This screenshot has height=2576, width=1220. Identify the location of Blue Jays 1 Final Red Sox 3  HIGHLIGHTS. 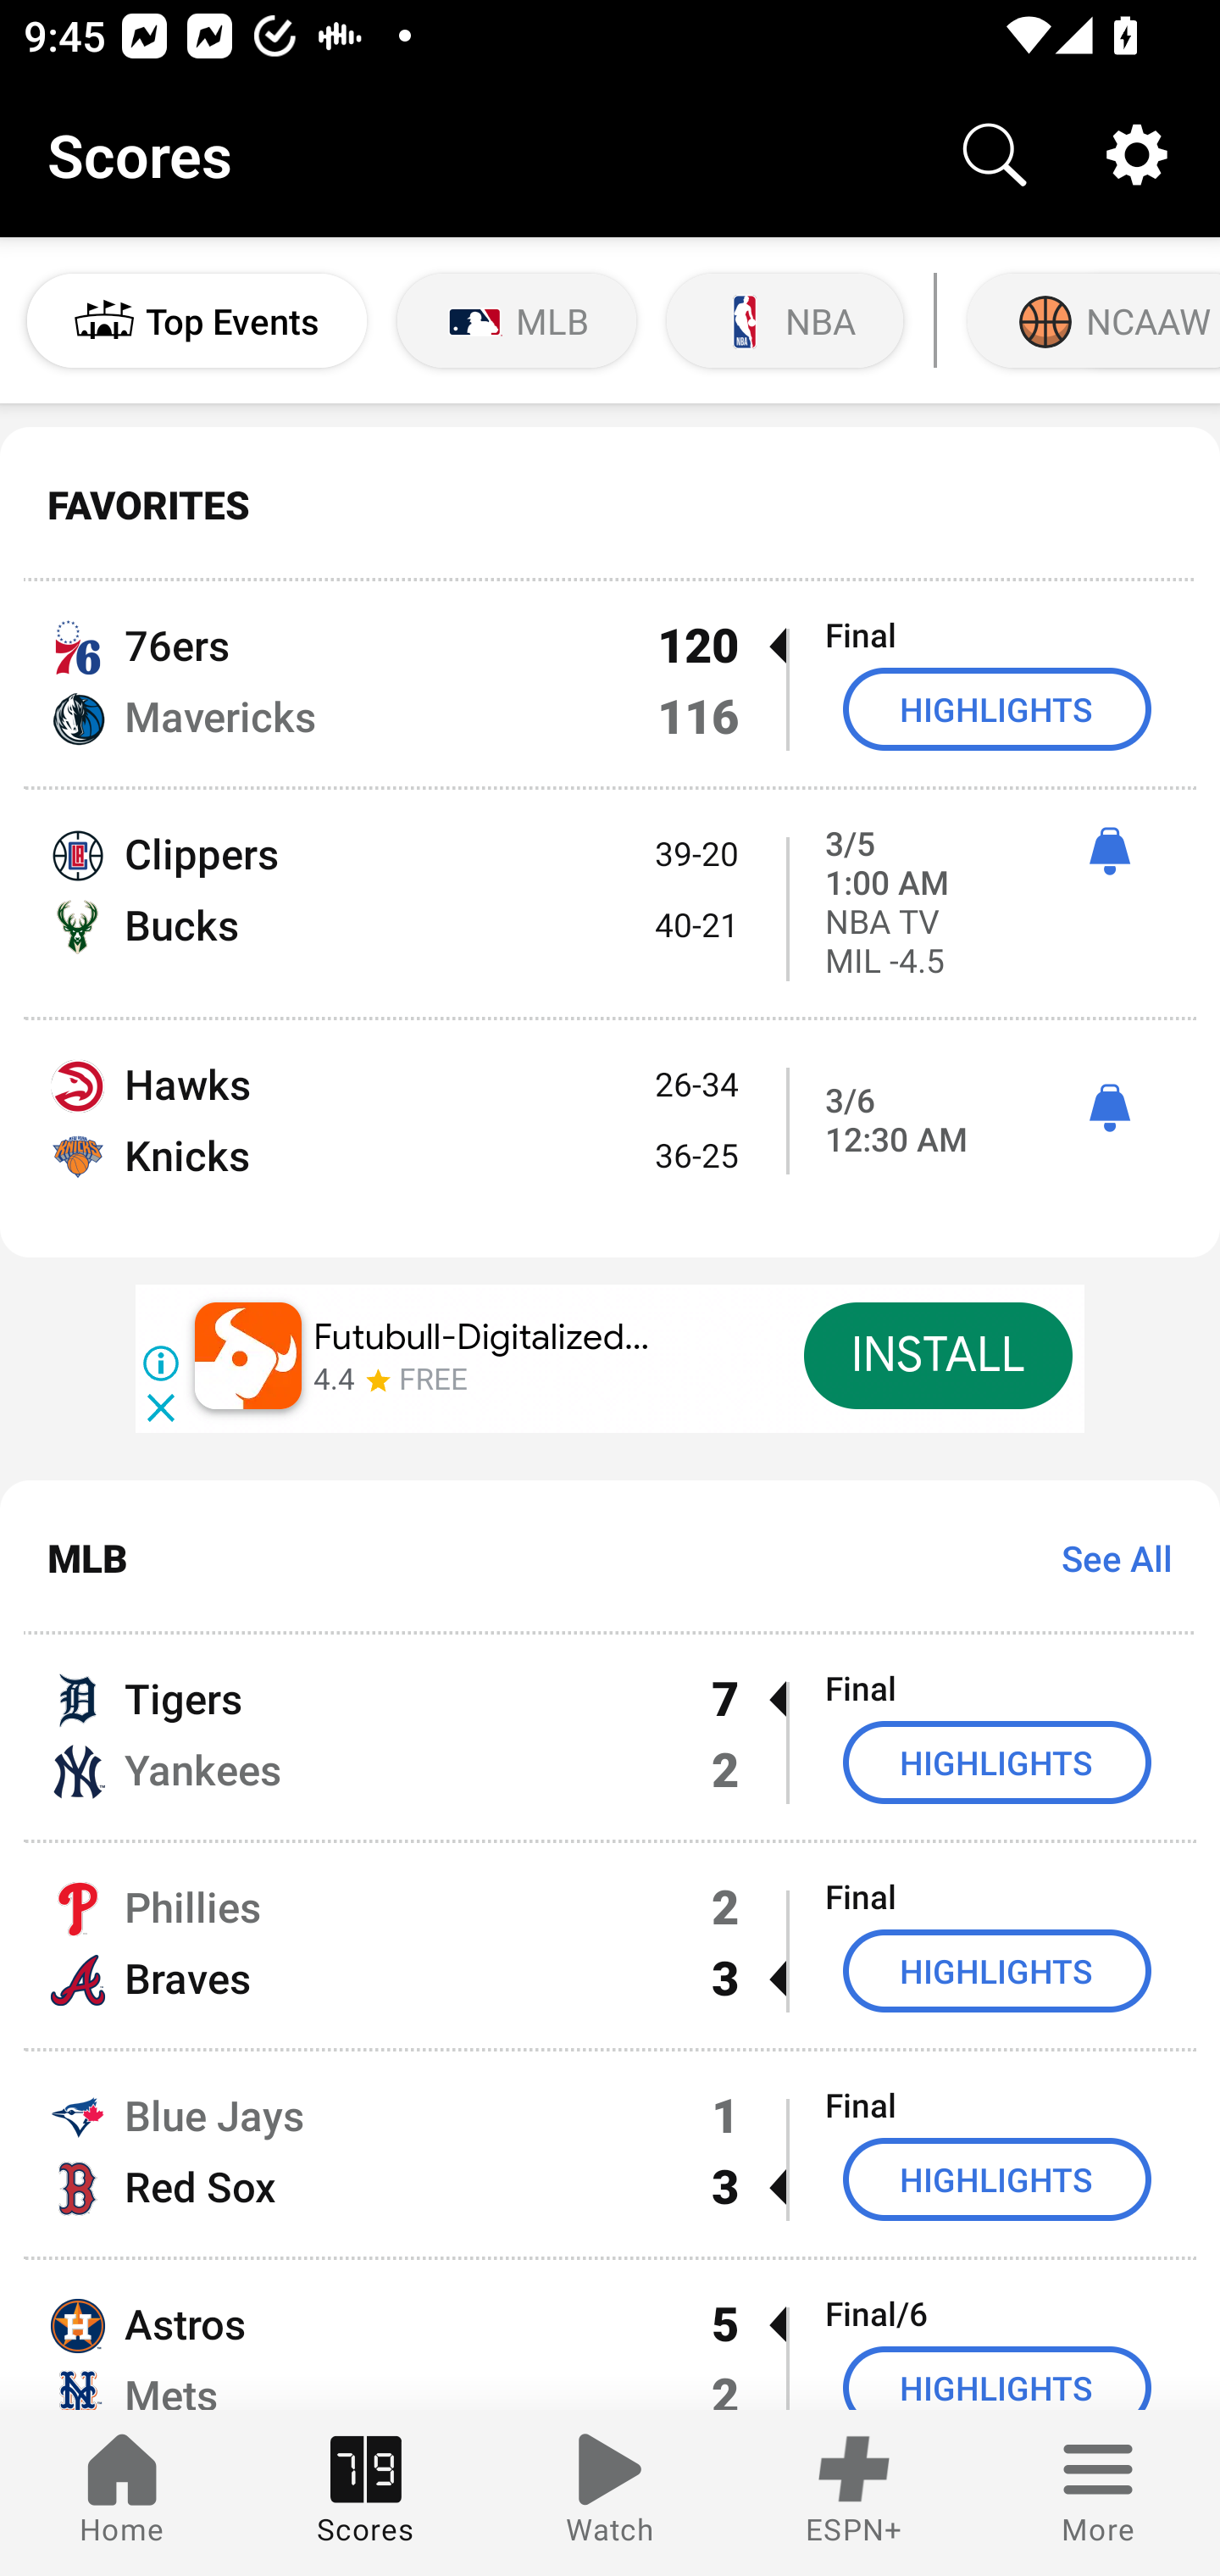
(610, 2153).